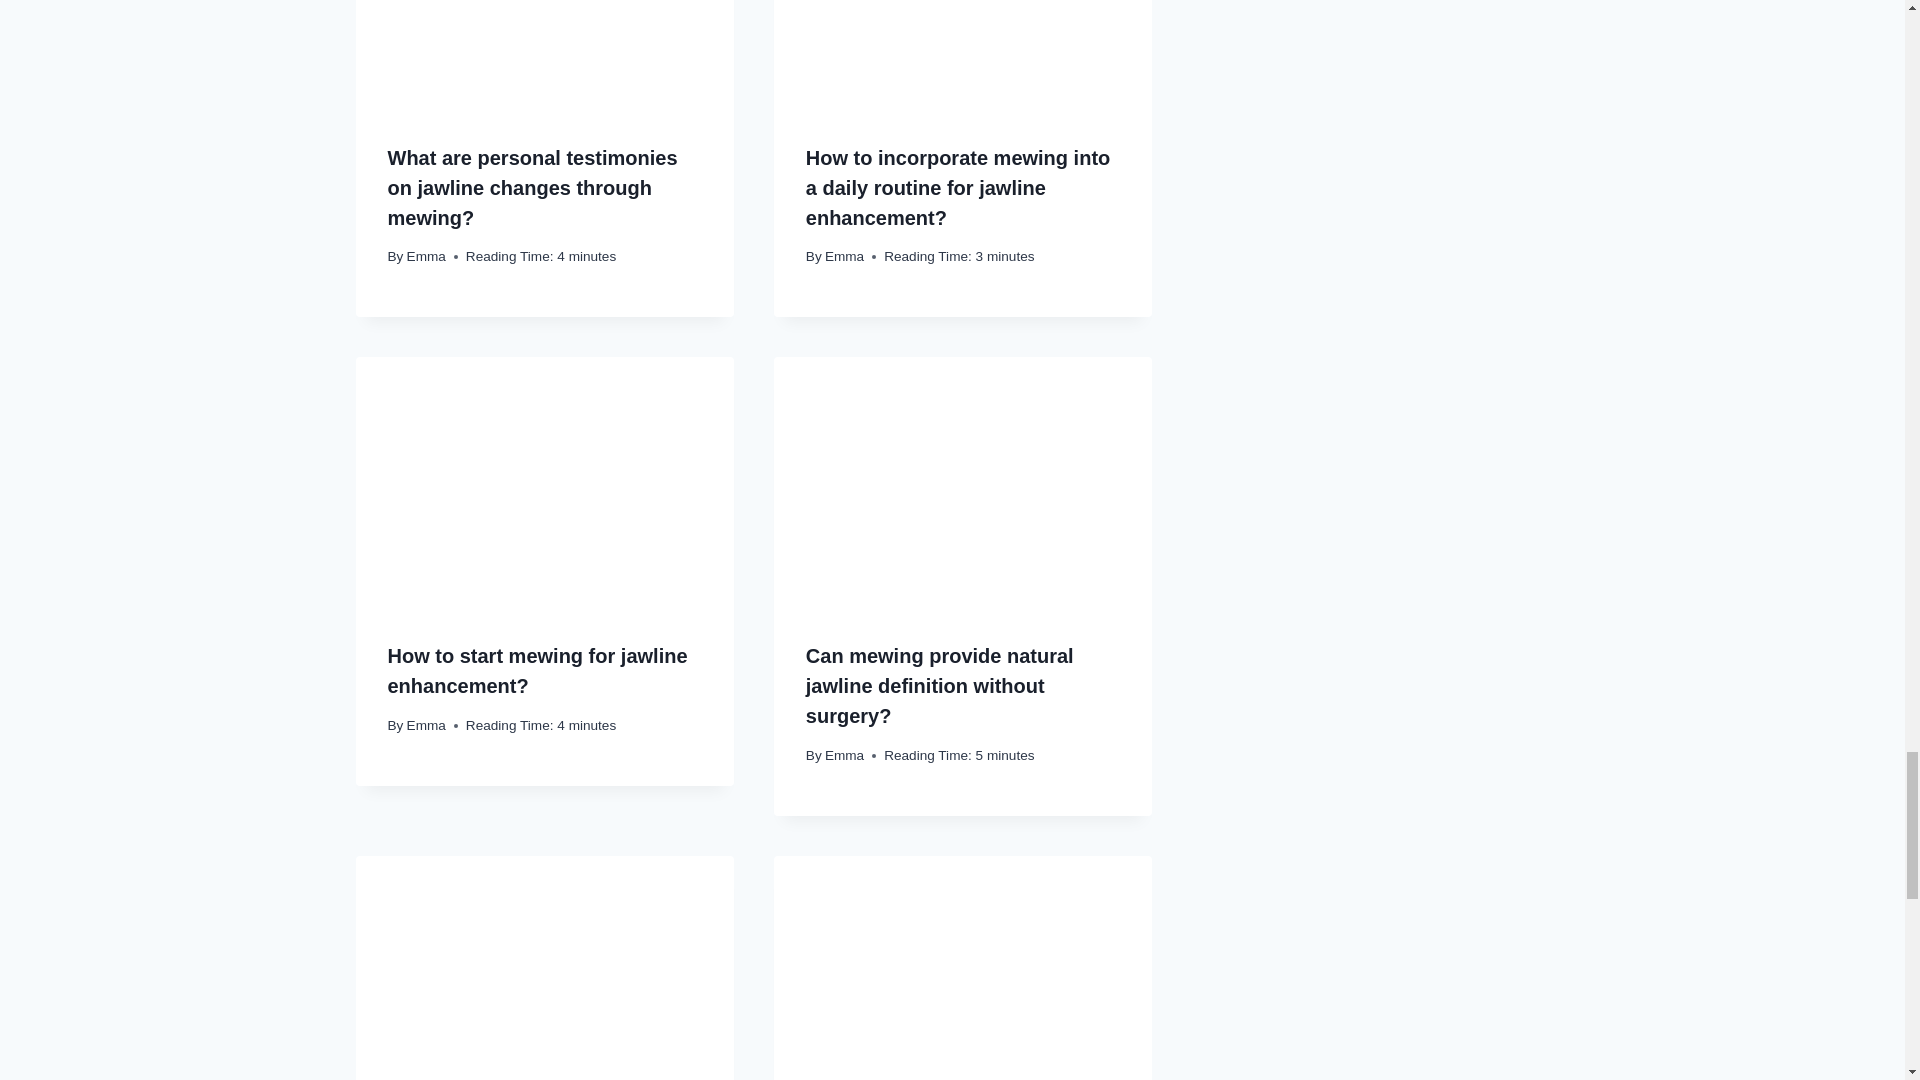  Describe the element at coordinates (844, 256) in the screenshot. I see `Emma` at that location.